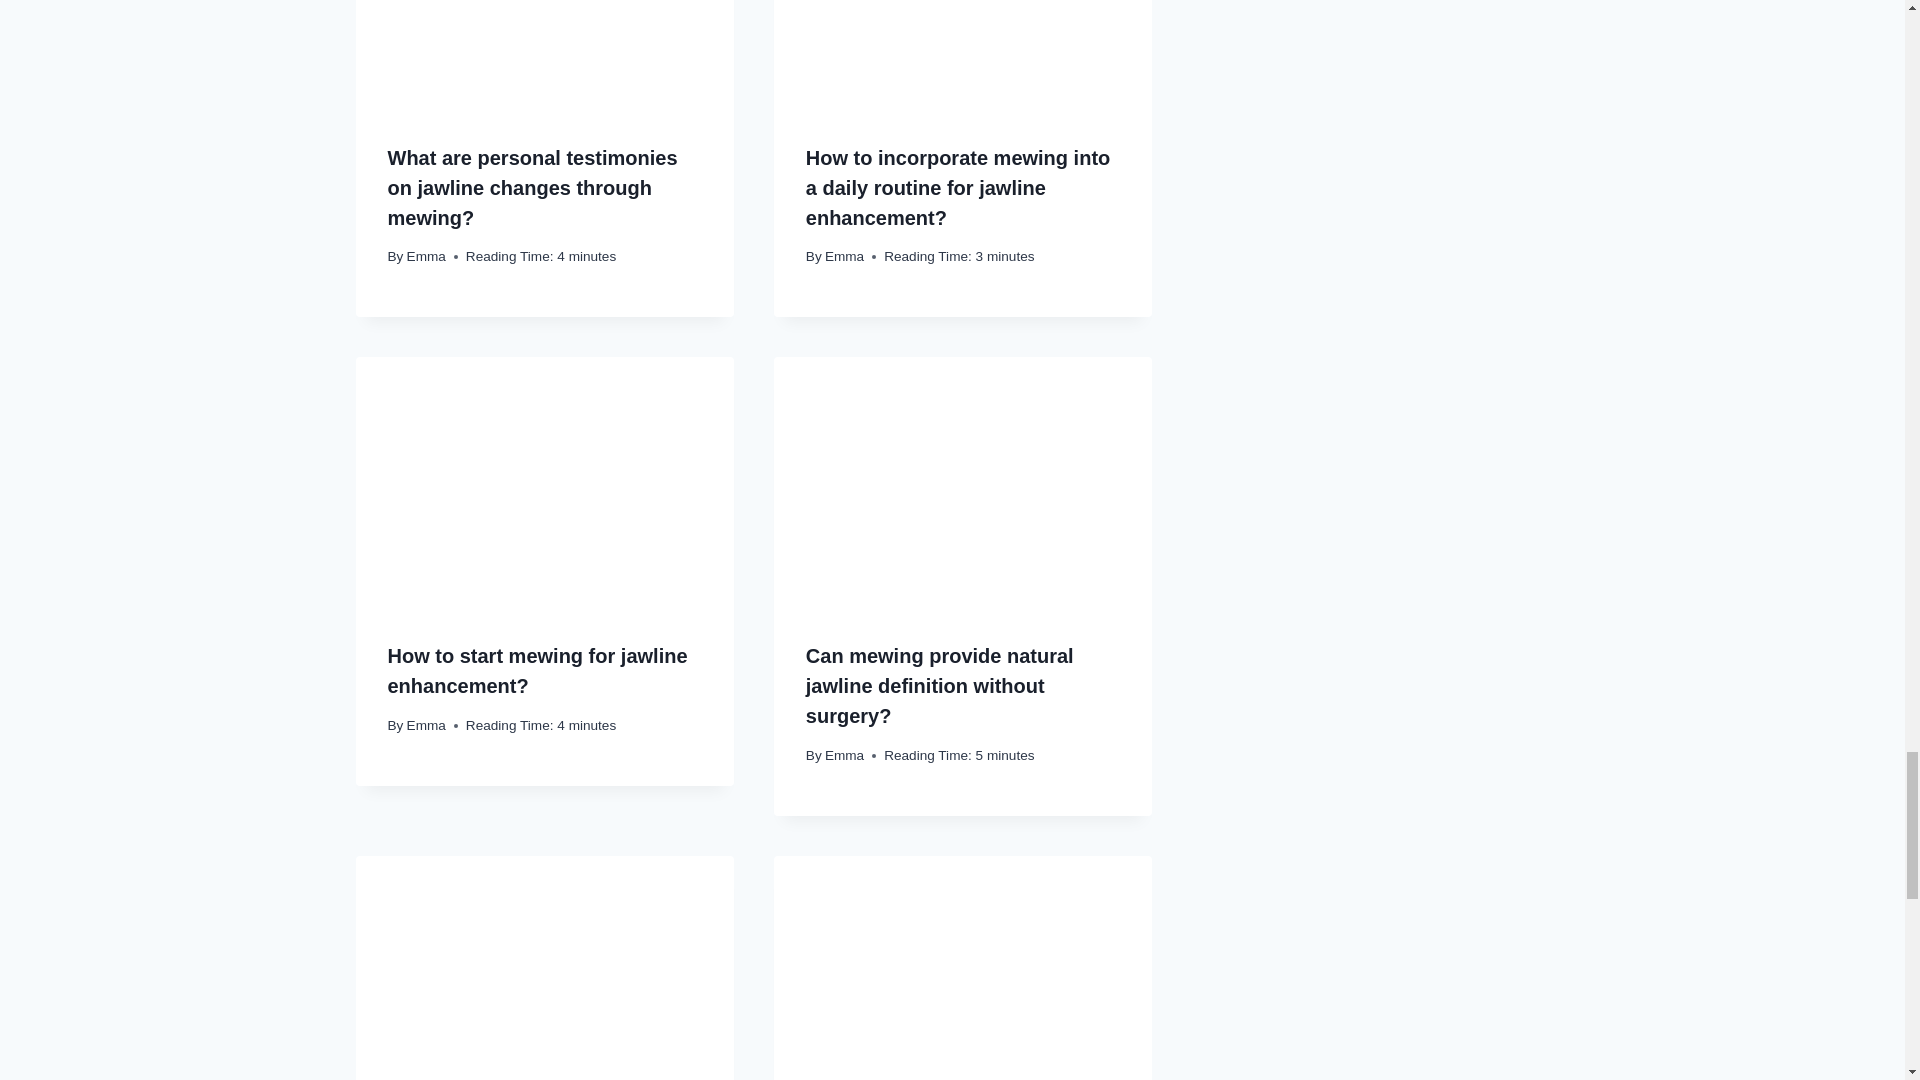  Describe the element at coordinates (844, 256) in the screenshot. I see `Emma` at that location.